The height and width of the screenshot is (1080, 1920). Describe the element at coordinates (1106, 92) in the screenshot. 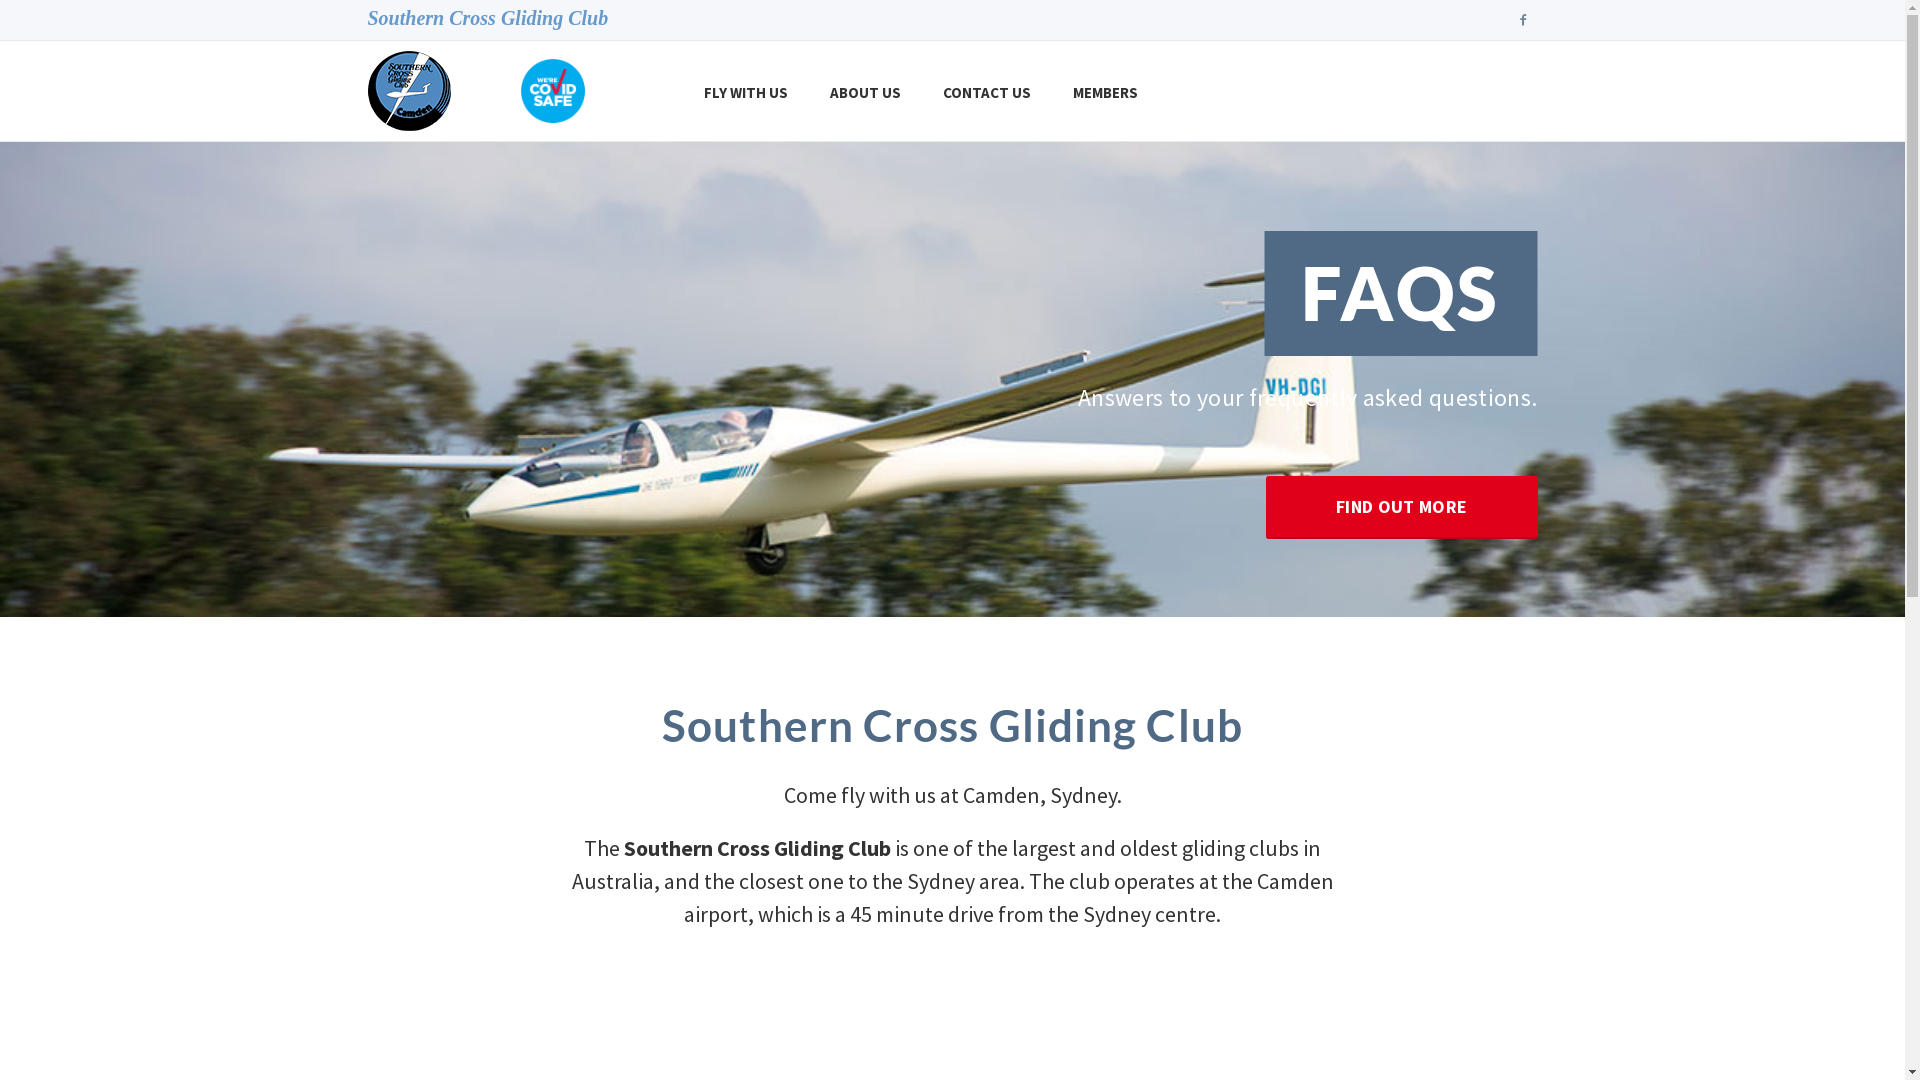

I see `MEMBERS` at that location.